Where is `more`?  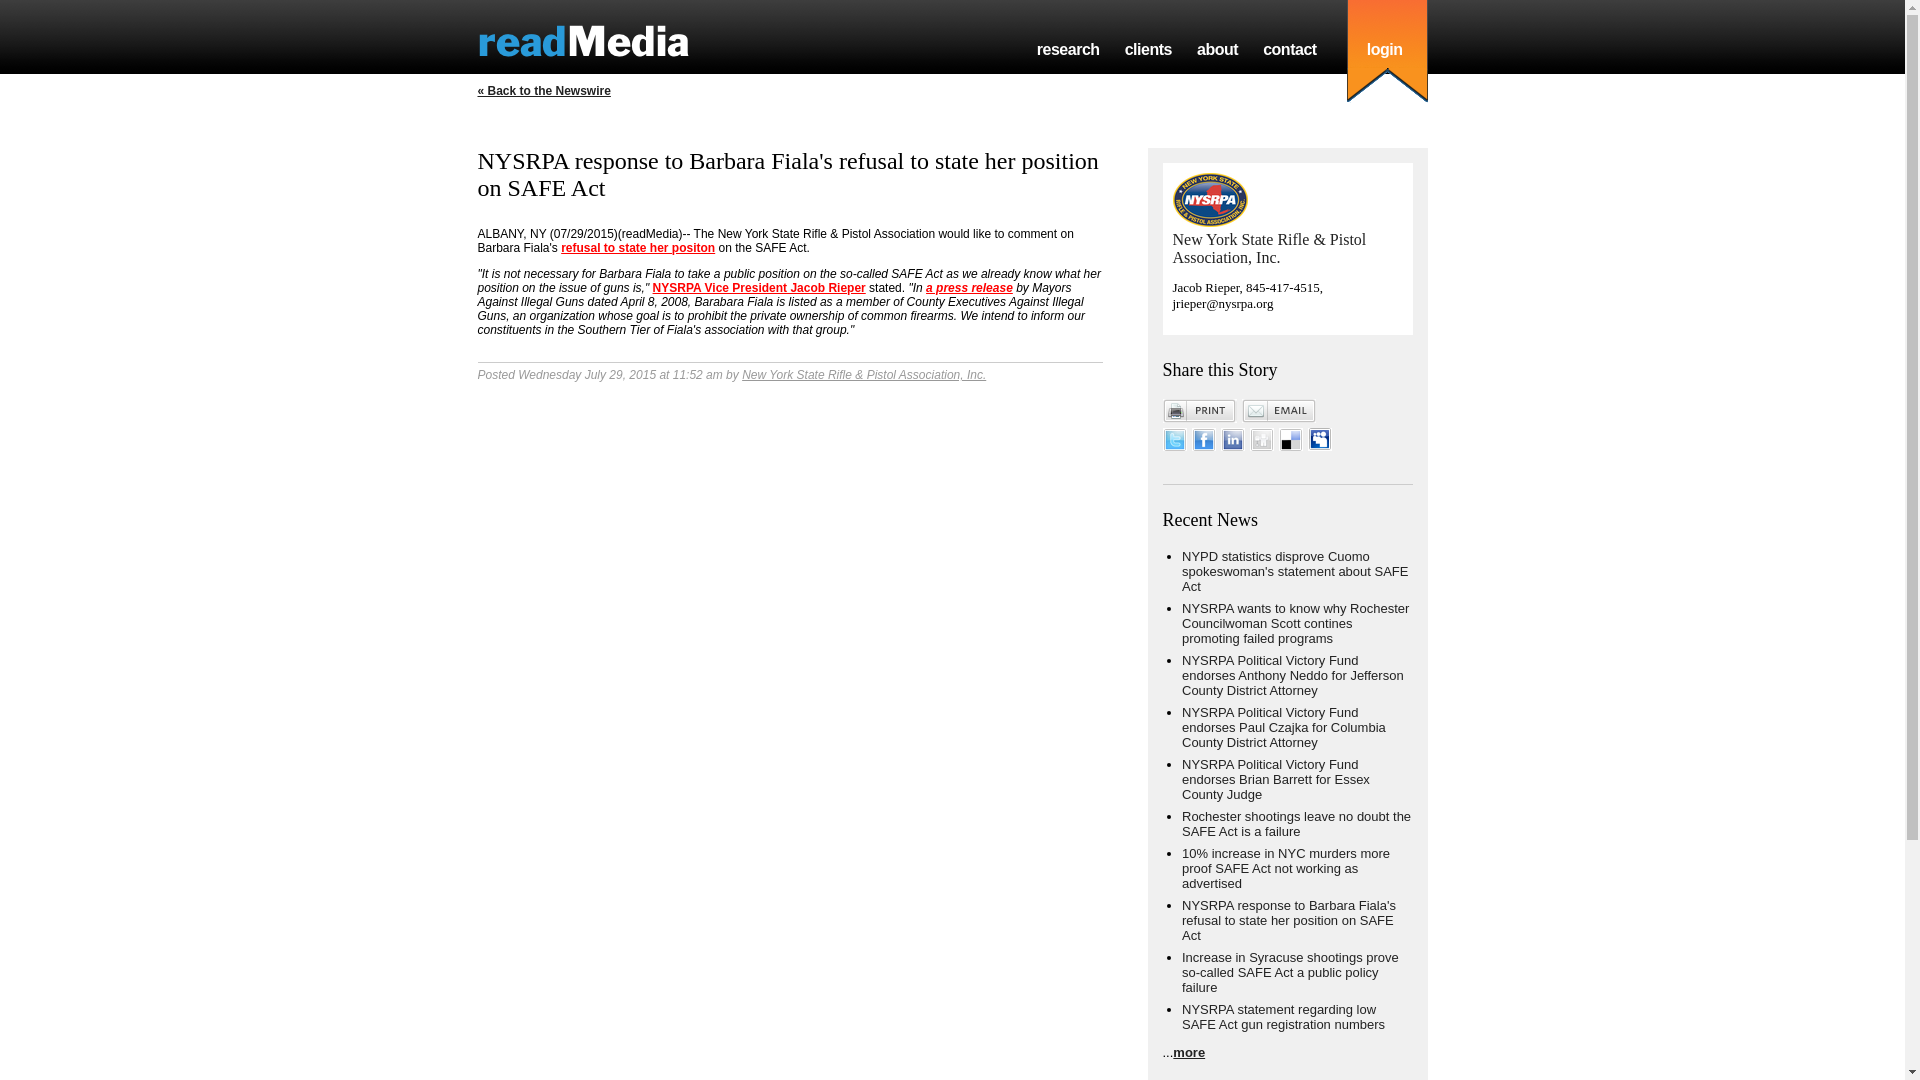
more is located at coordinates (1189, 1052).